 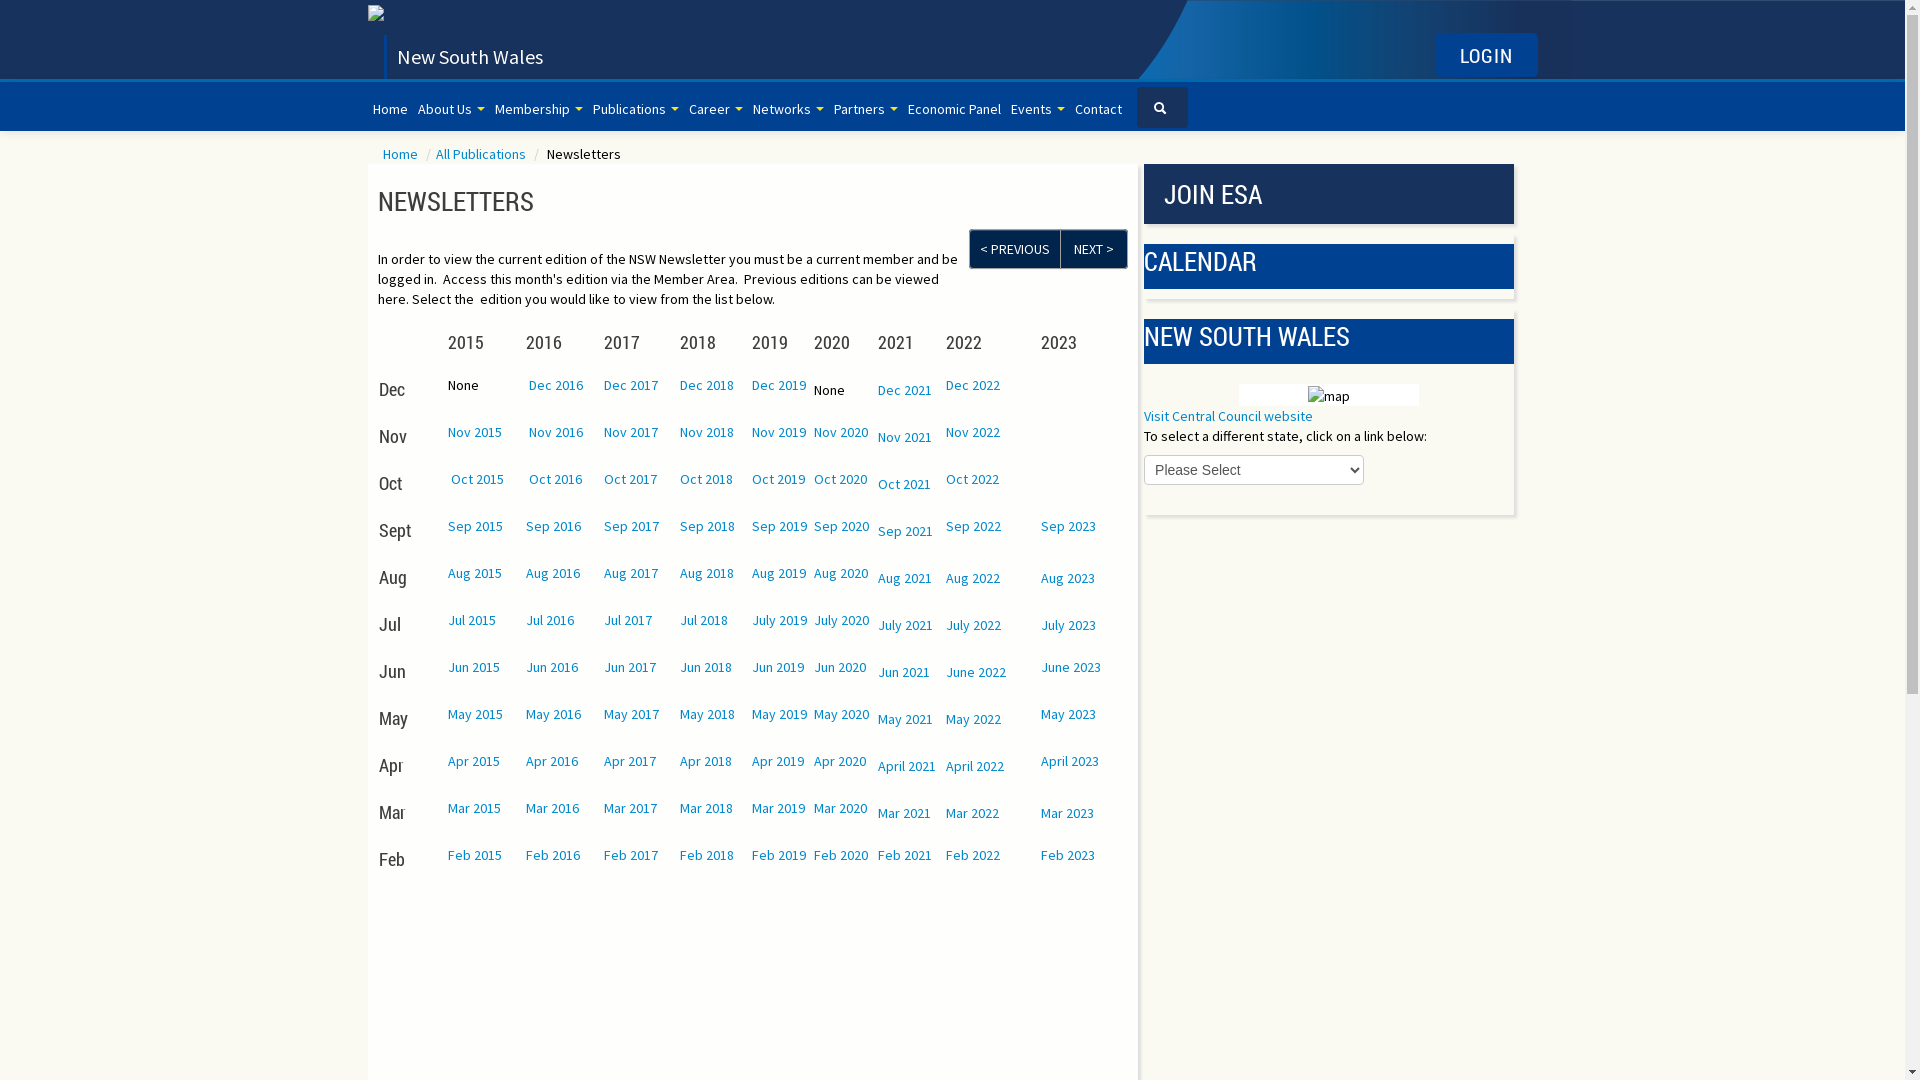 I want to click on May 2022, so click(x=974, y=719).